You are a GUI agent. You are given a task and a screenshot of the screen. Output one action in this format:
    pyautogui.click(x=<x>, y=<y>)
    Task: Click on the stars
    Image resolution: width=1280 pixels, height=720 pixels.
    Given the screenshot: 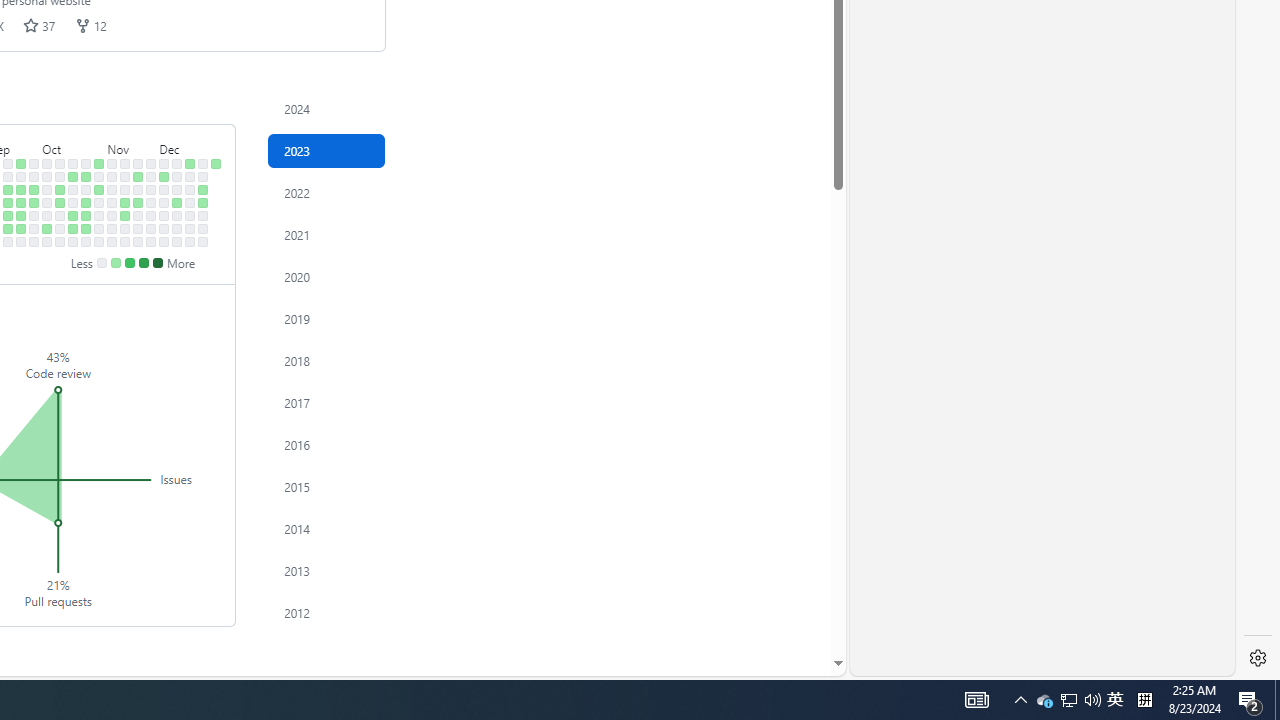 What is the action you would take?
    pyautogui.click(x=31, y=25)
    